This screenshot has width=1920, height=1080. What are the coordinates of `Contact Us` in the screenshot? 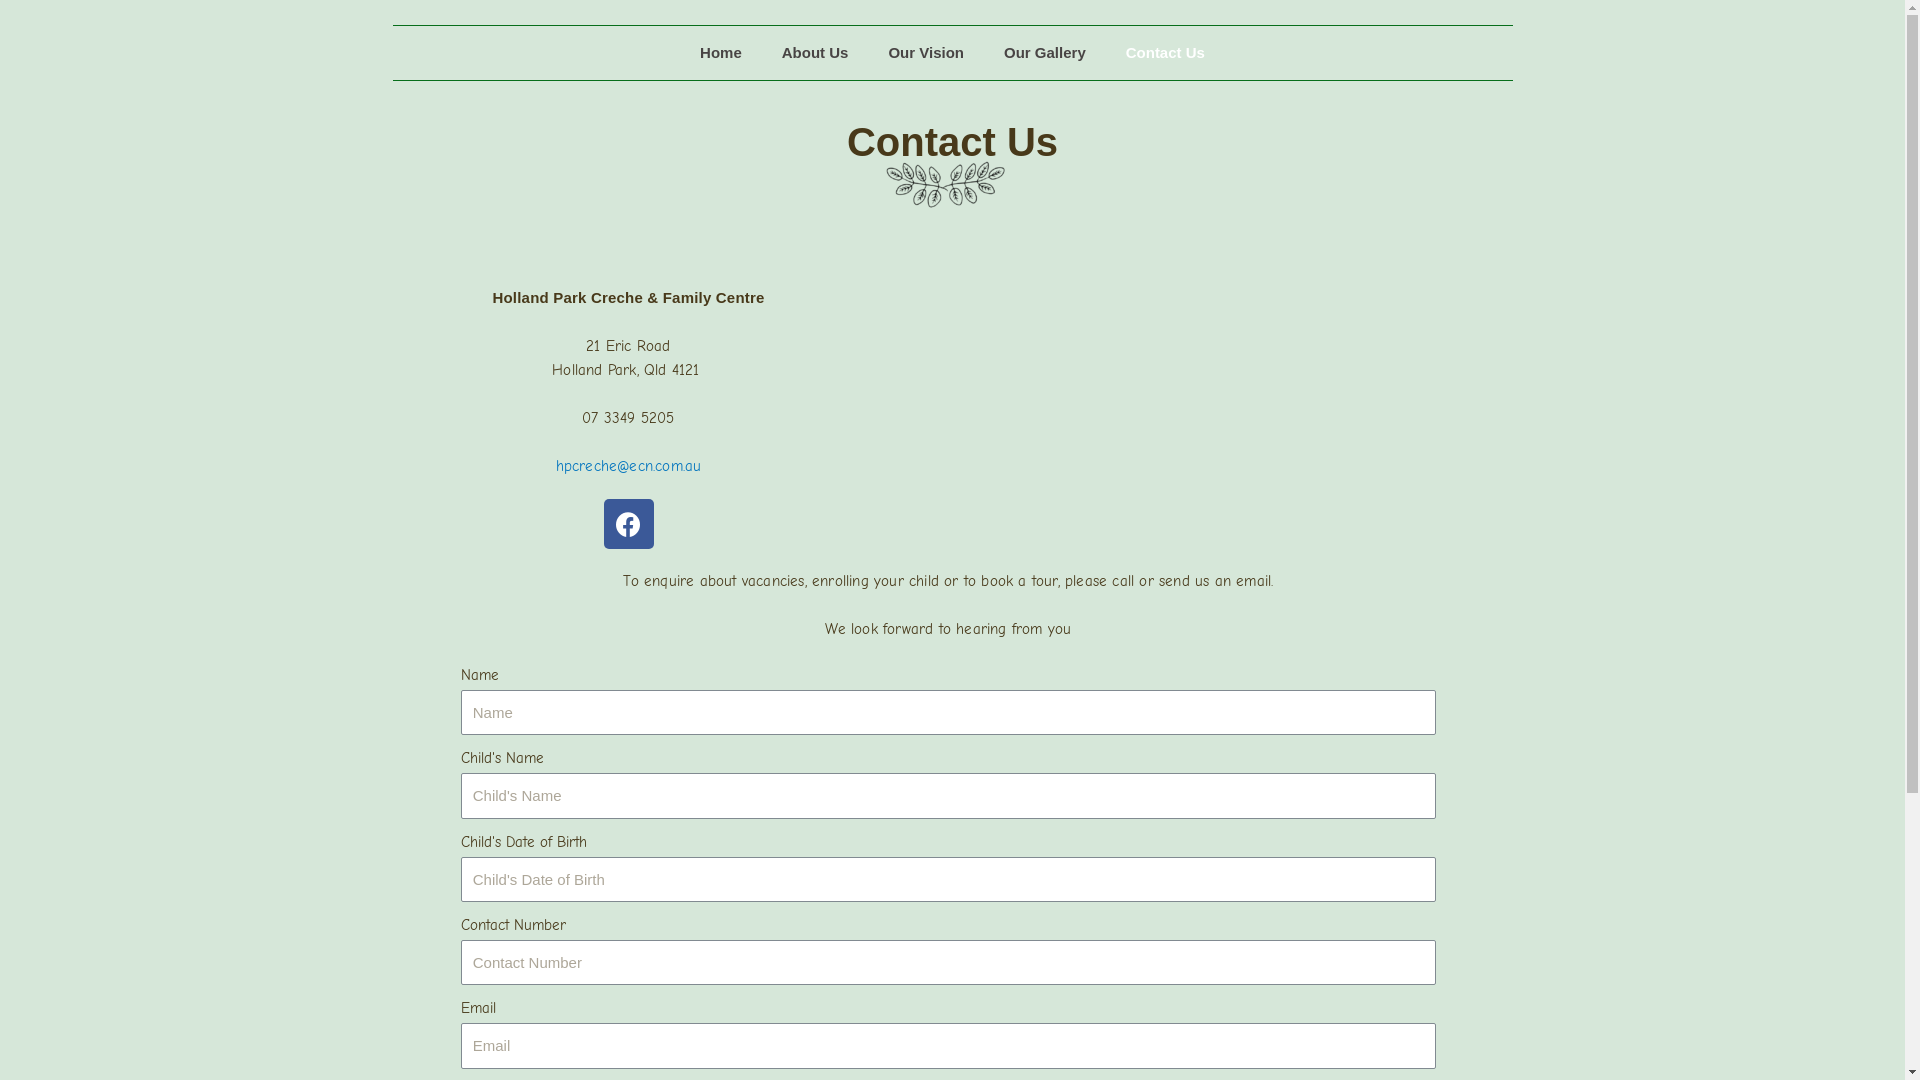 It's located at (1166, 53).